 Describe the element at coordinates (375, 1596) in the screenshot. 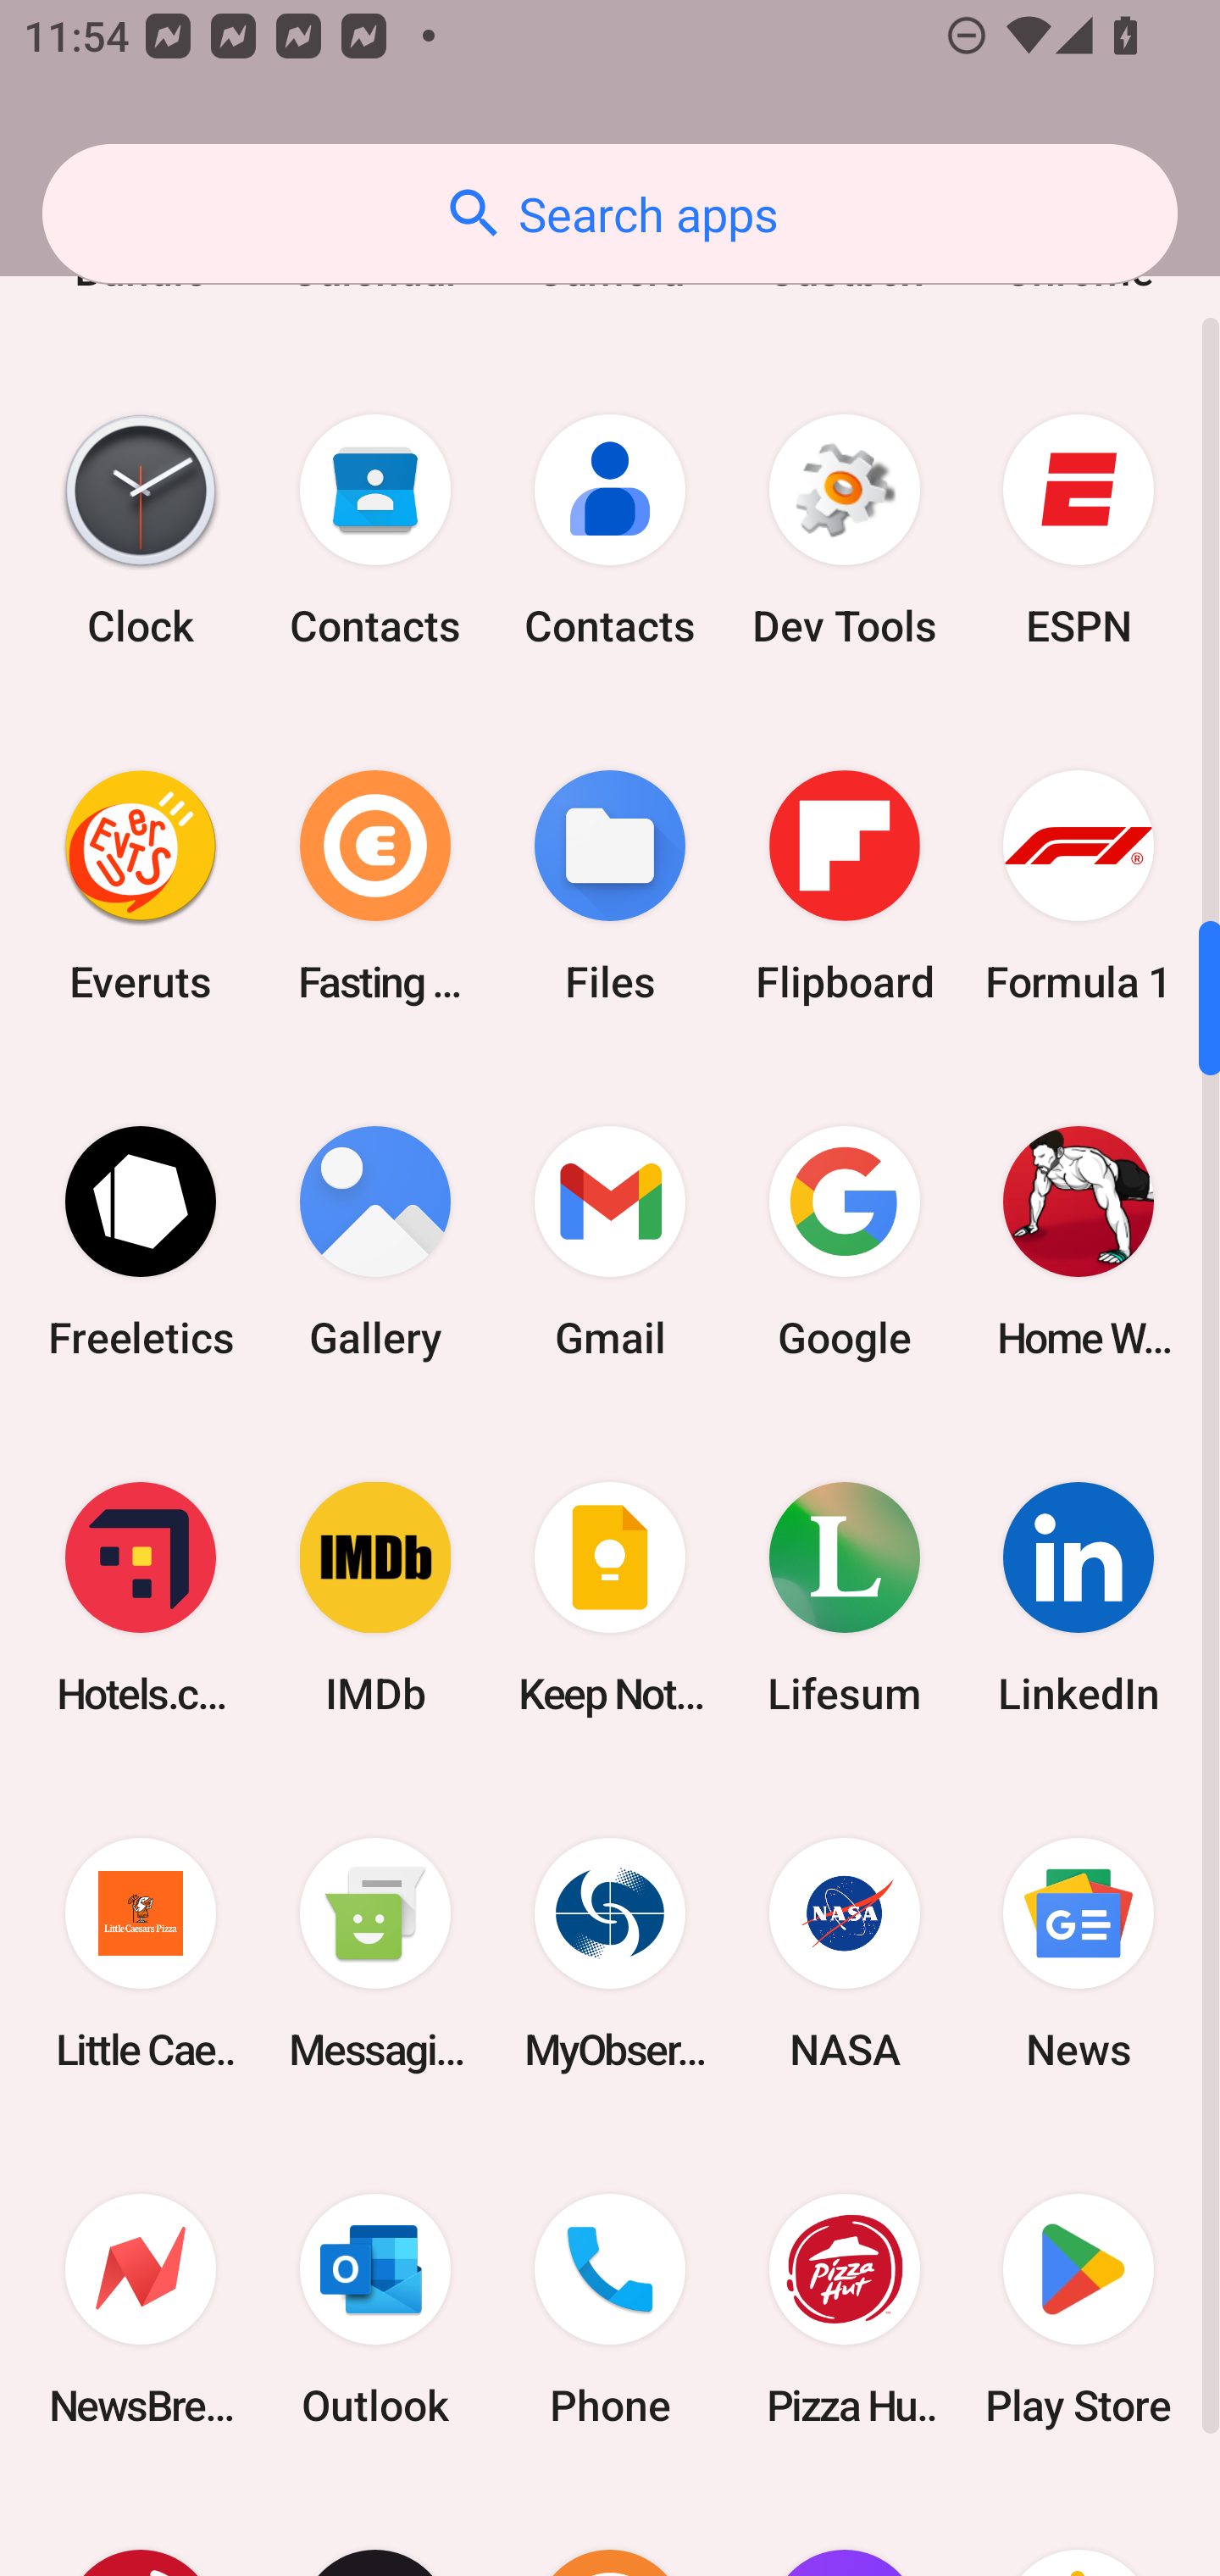

I see `IMDb` at that location.